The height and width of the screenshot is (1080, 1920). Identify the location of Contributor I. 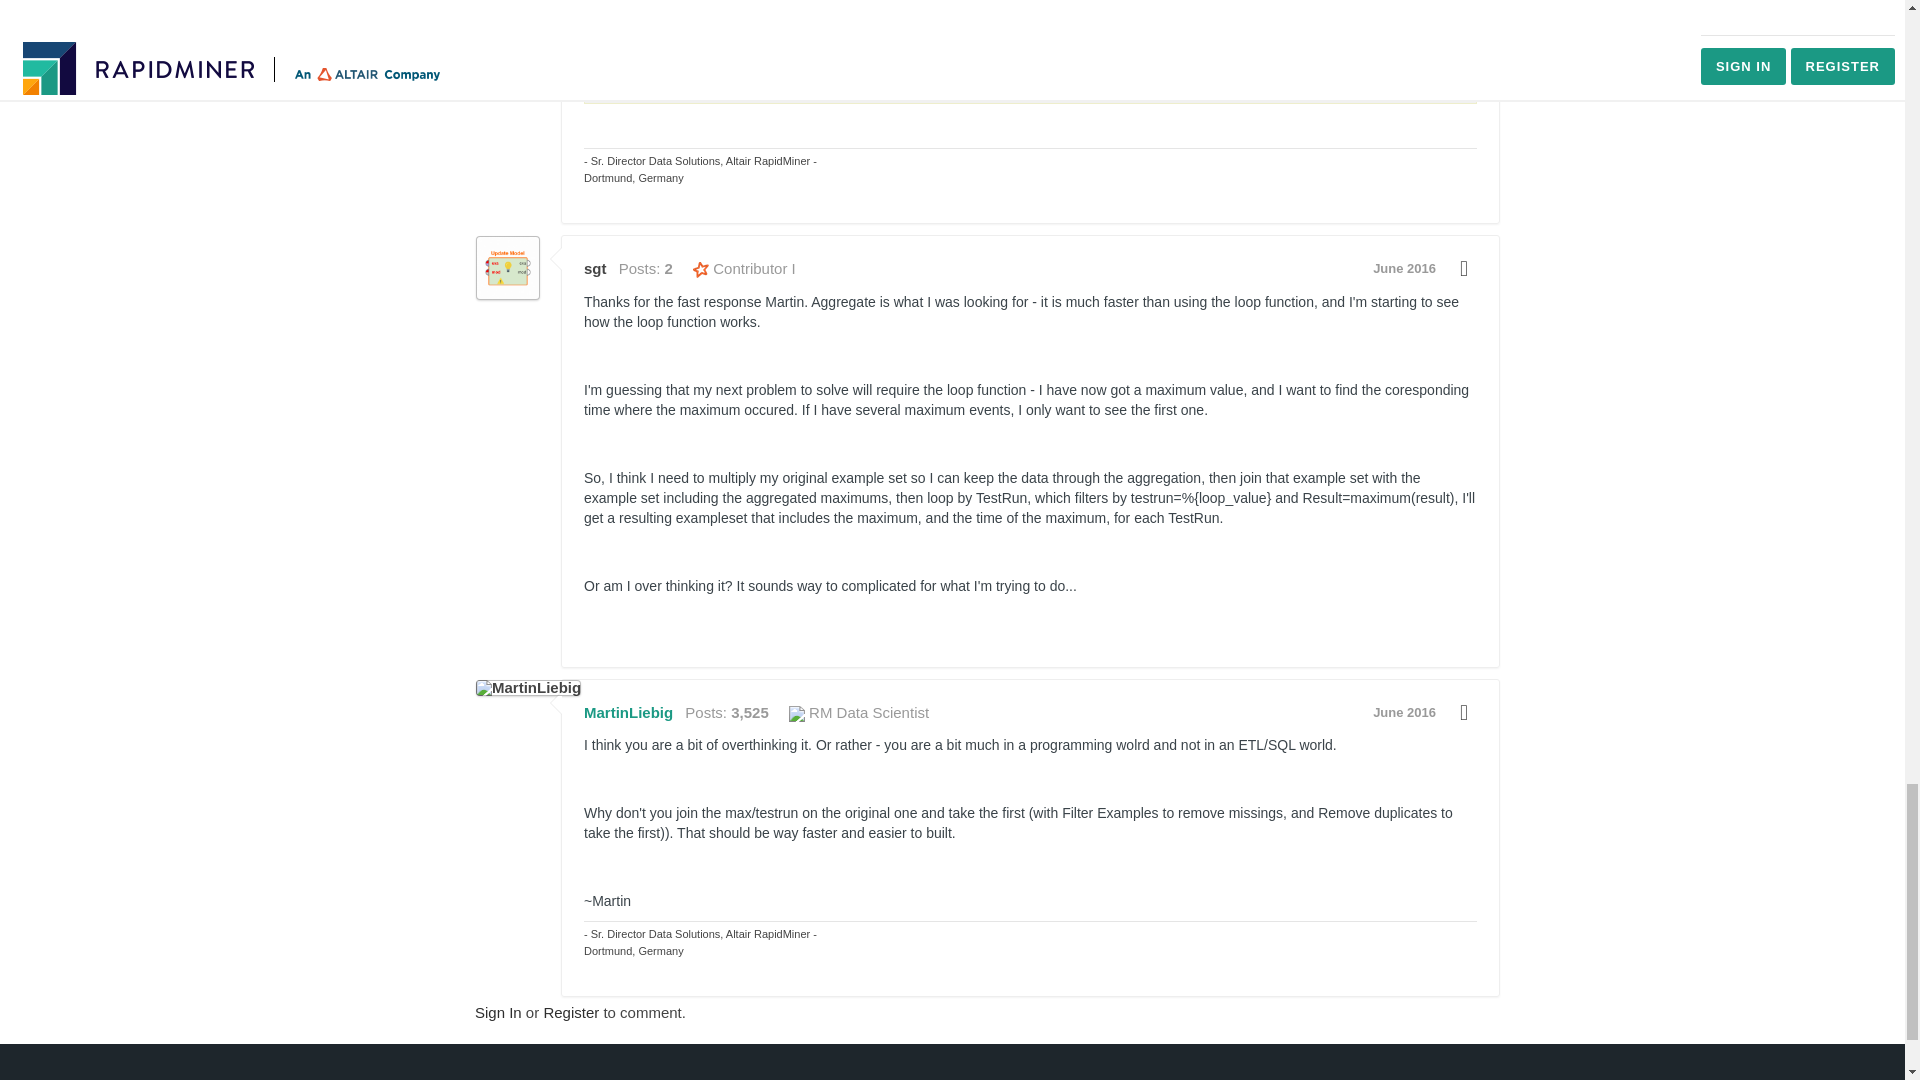
(744, 268).